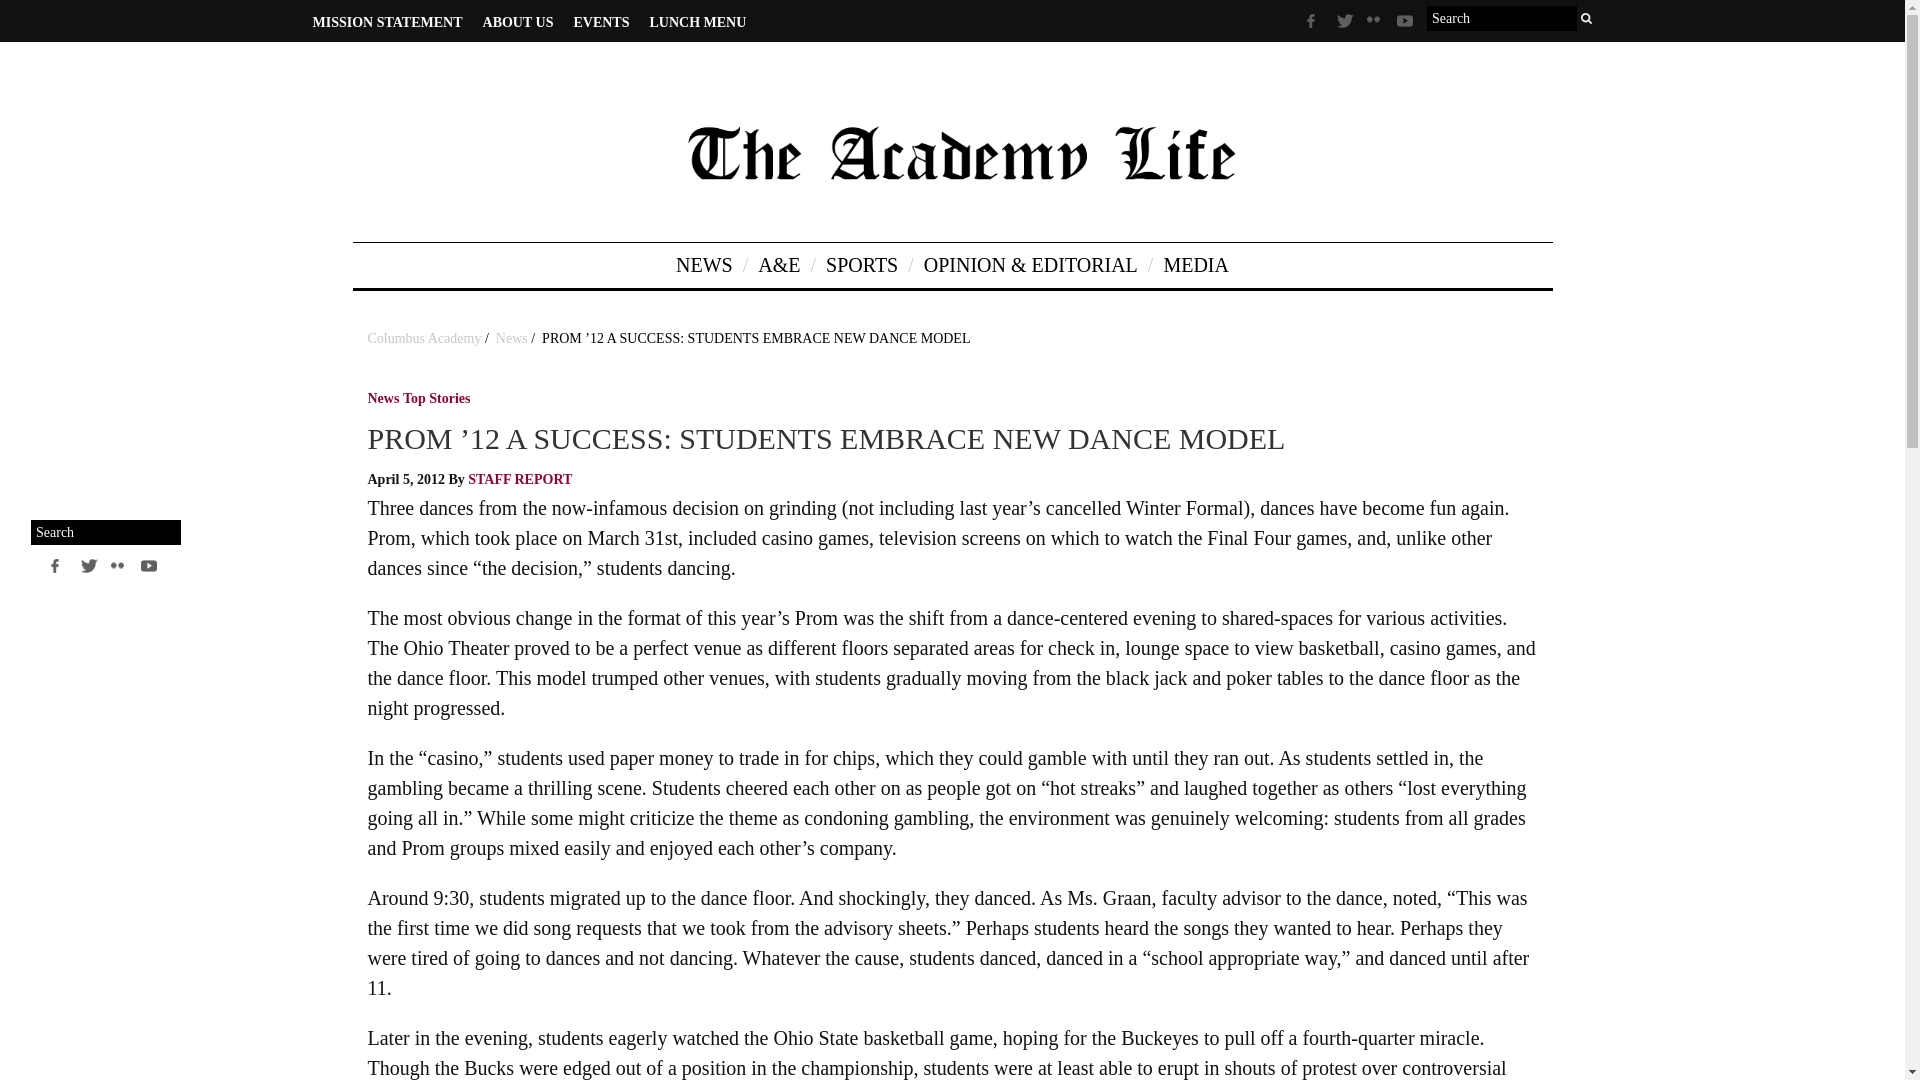  What do you see at coordinates (1586, 18) in the screenshot?
I see `Search` at bounding box center [1586, 18].